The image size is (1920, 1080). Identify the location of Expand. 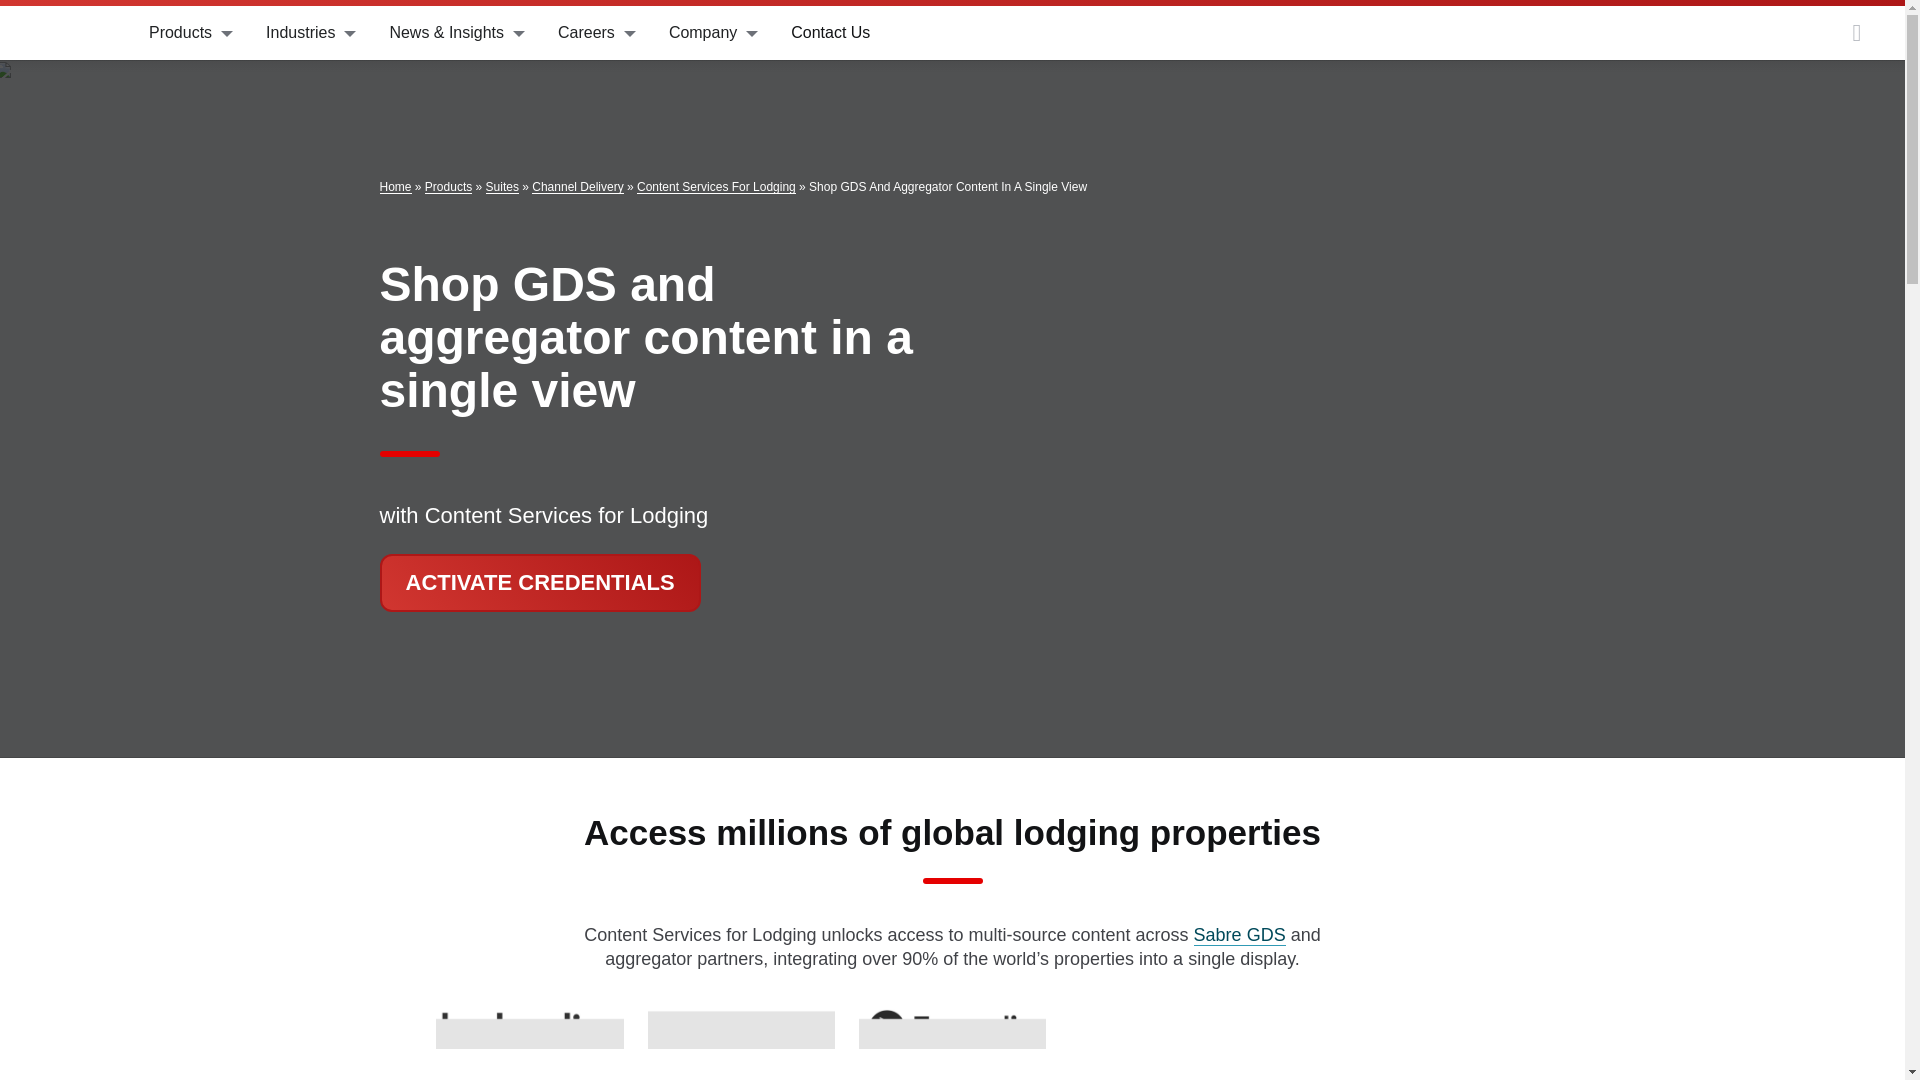
(352, 32).